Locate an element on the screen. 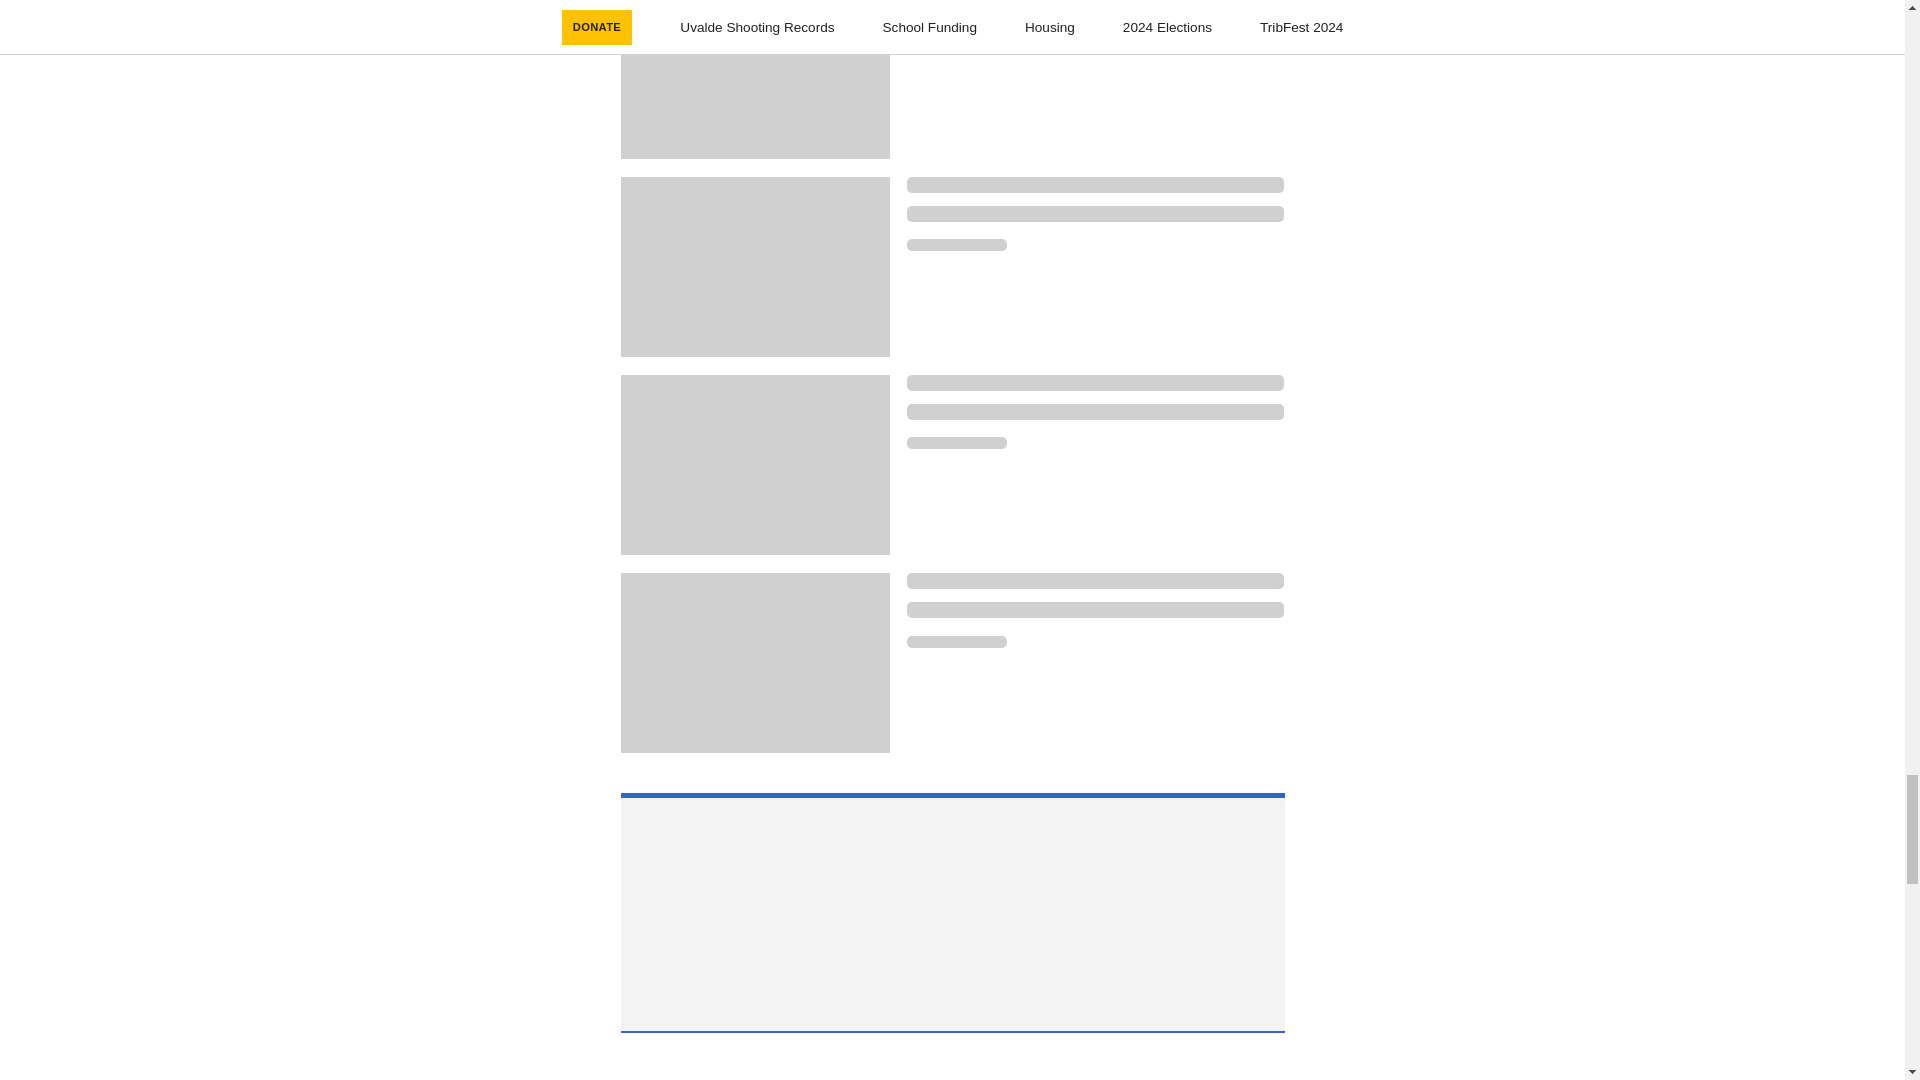 The image size is (1920, 1080). Loading indicator is located at coordinates (1095, 609).